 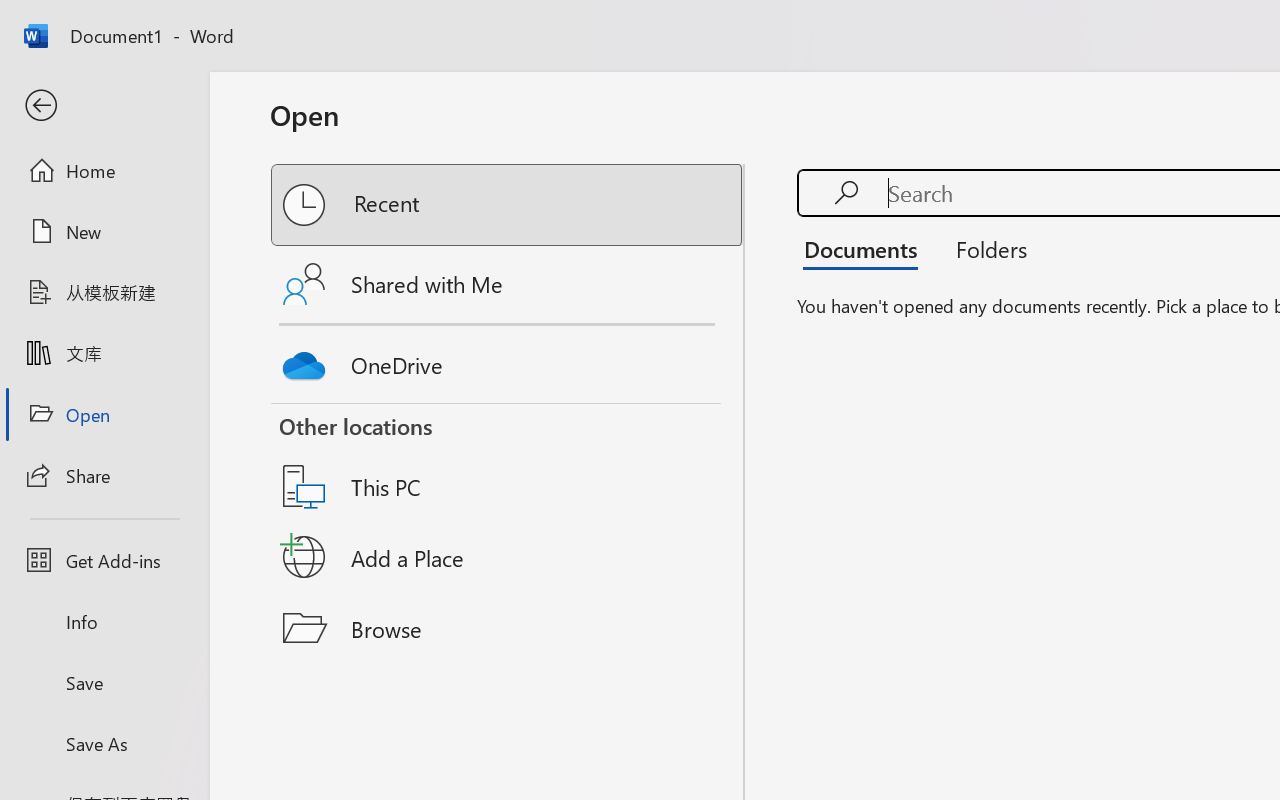 What do you see at coordinates (508, 557) in the screenshot?
I see `Add a Place` at bounding box center [508, 557].